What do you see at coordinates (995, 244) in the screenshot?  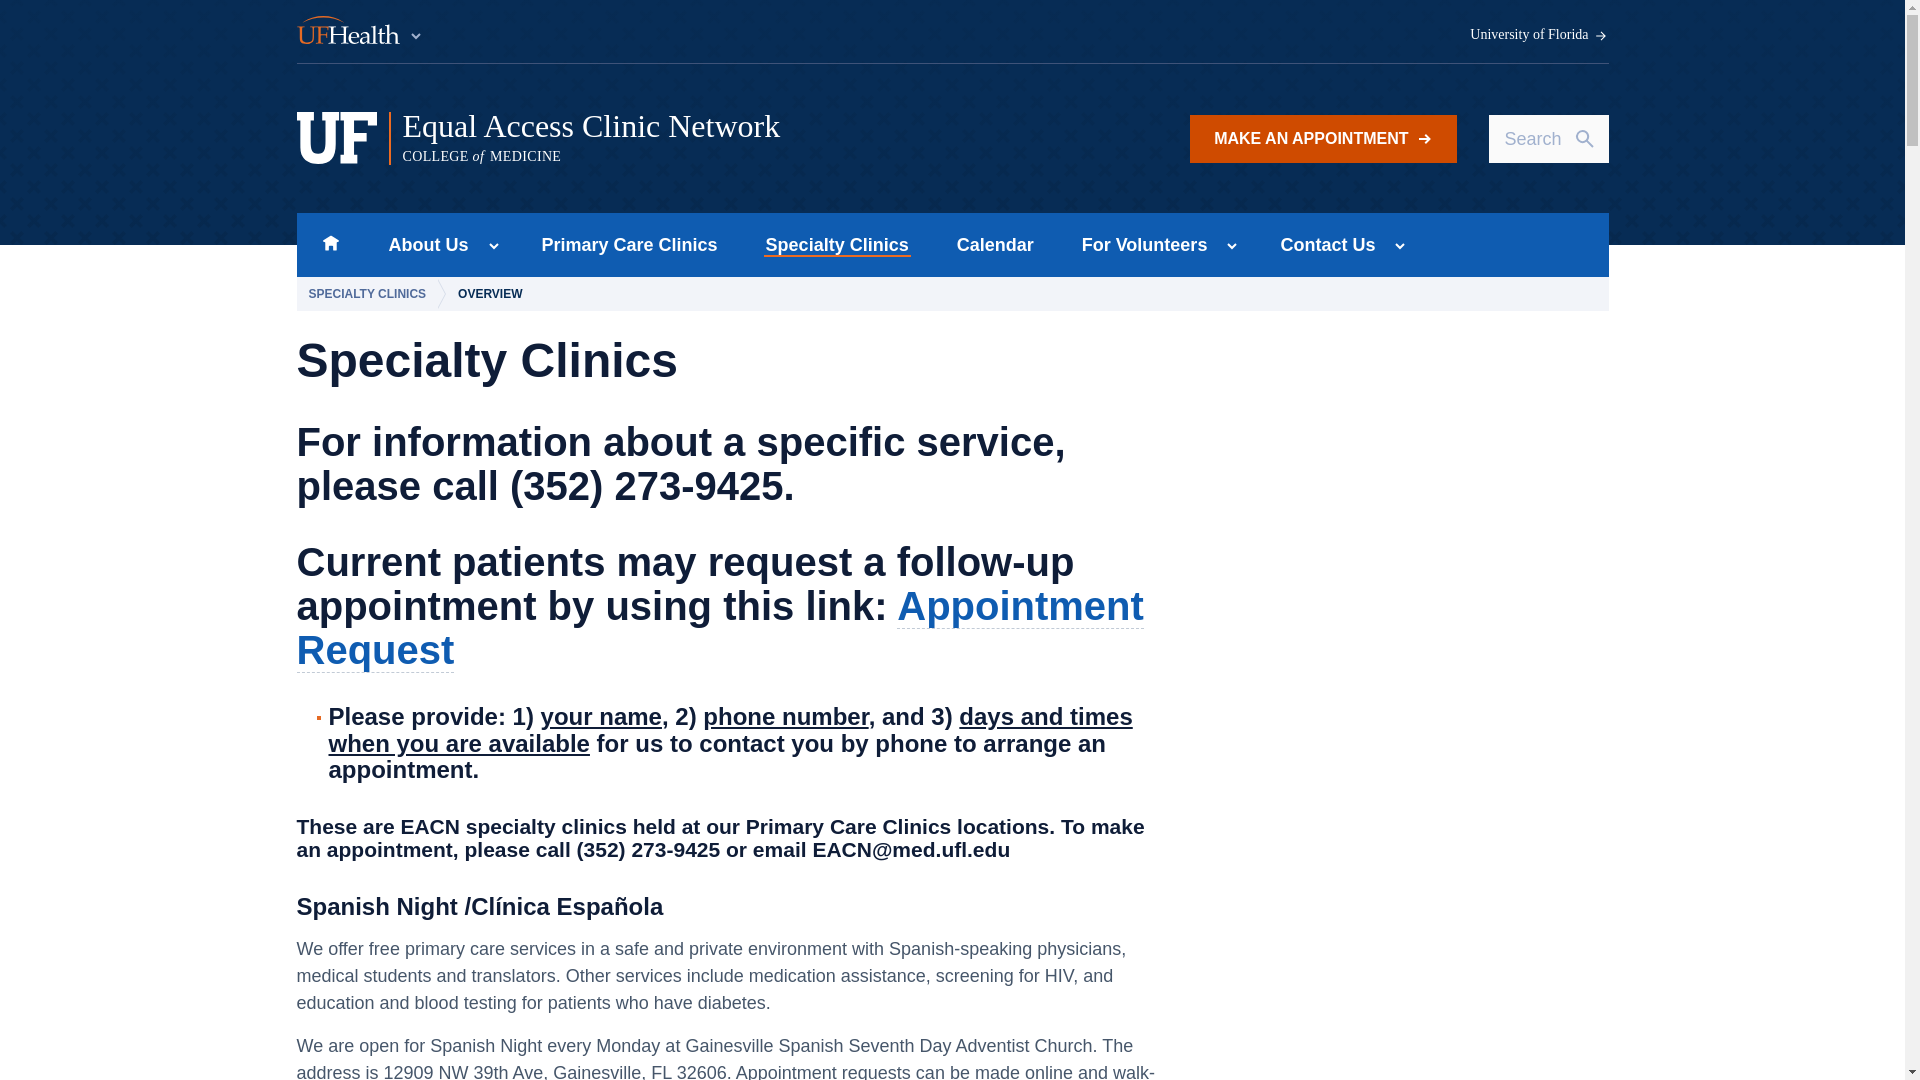 I see `Calendar` at bounding box center [995, 244].